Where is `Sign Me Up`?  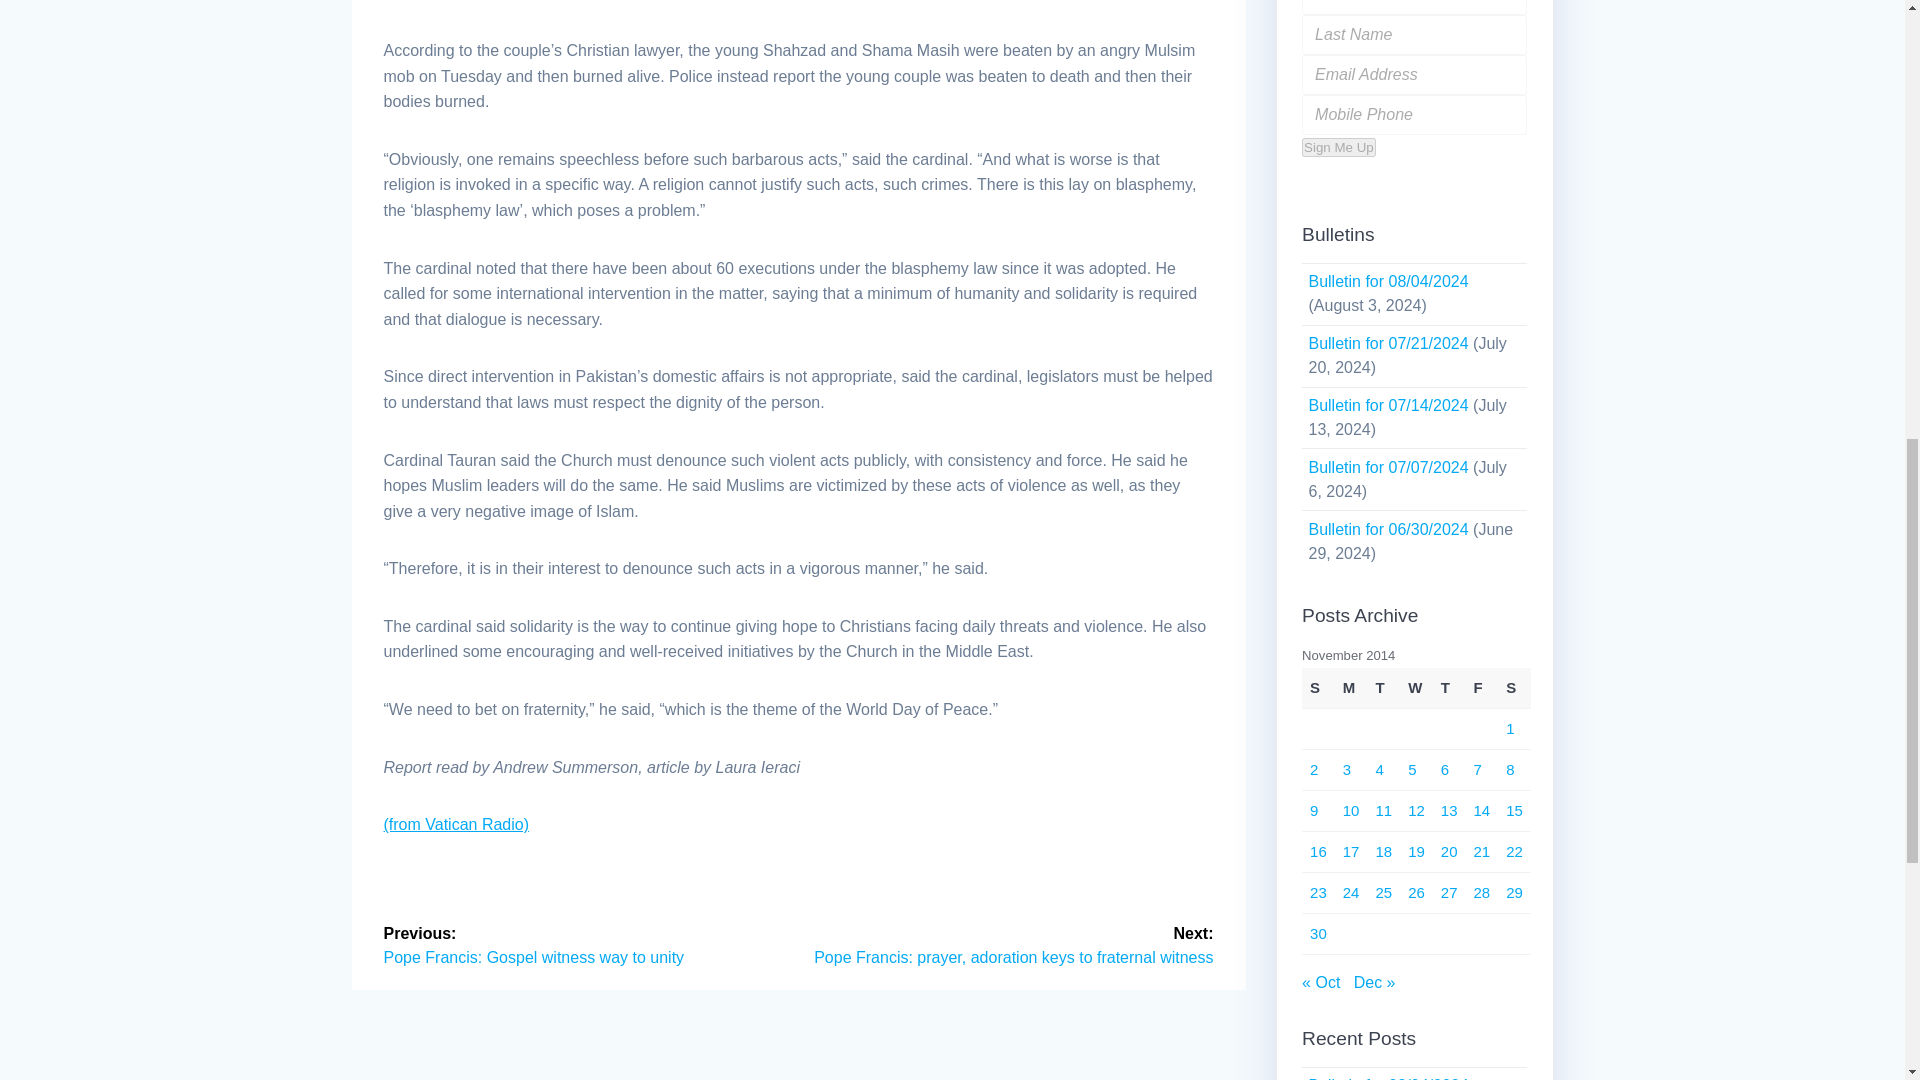
Sign Me Up is located at coordinates (1338, 147).